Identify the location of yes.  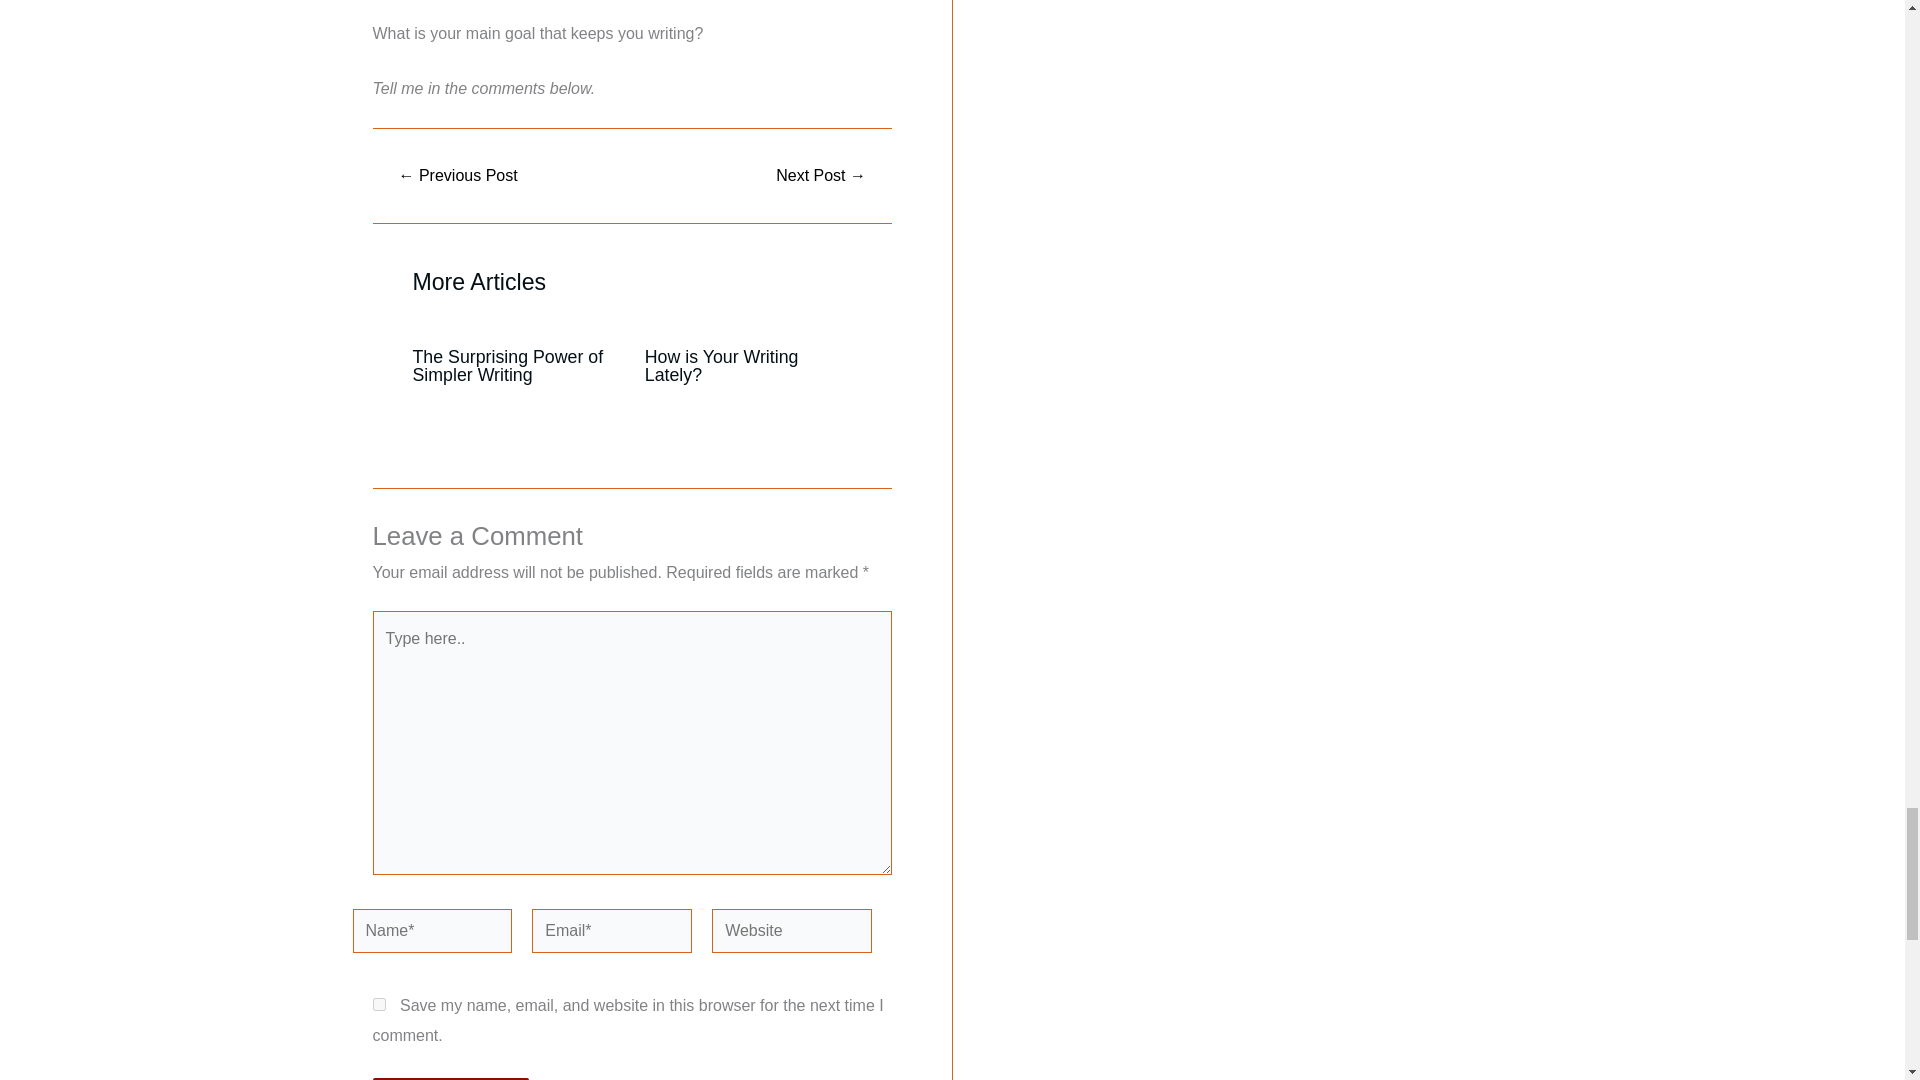
(378, 1004).